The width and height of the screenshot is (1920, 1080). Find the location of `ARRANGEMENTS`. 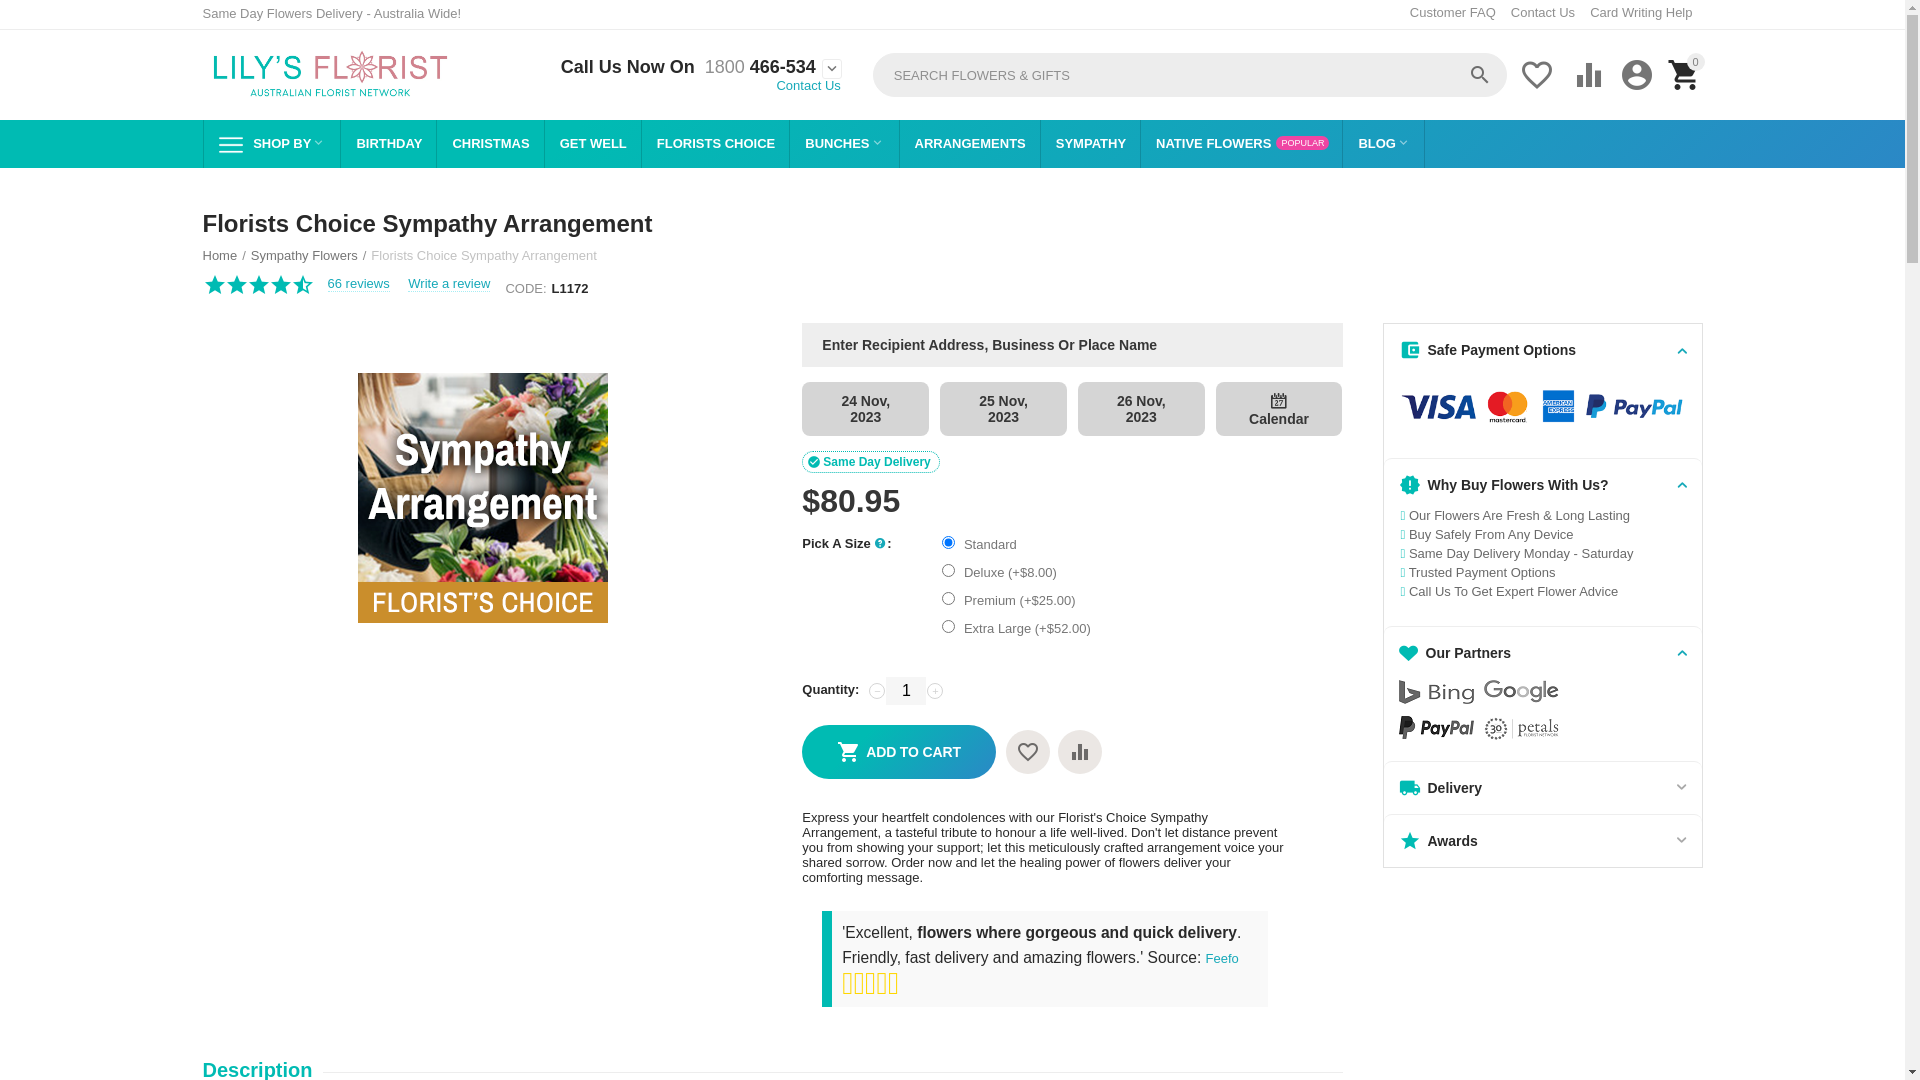

ARRANGEMENTS is located at coordinates (970, 144).